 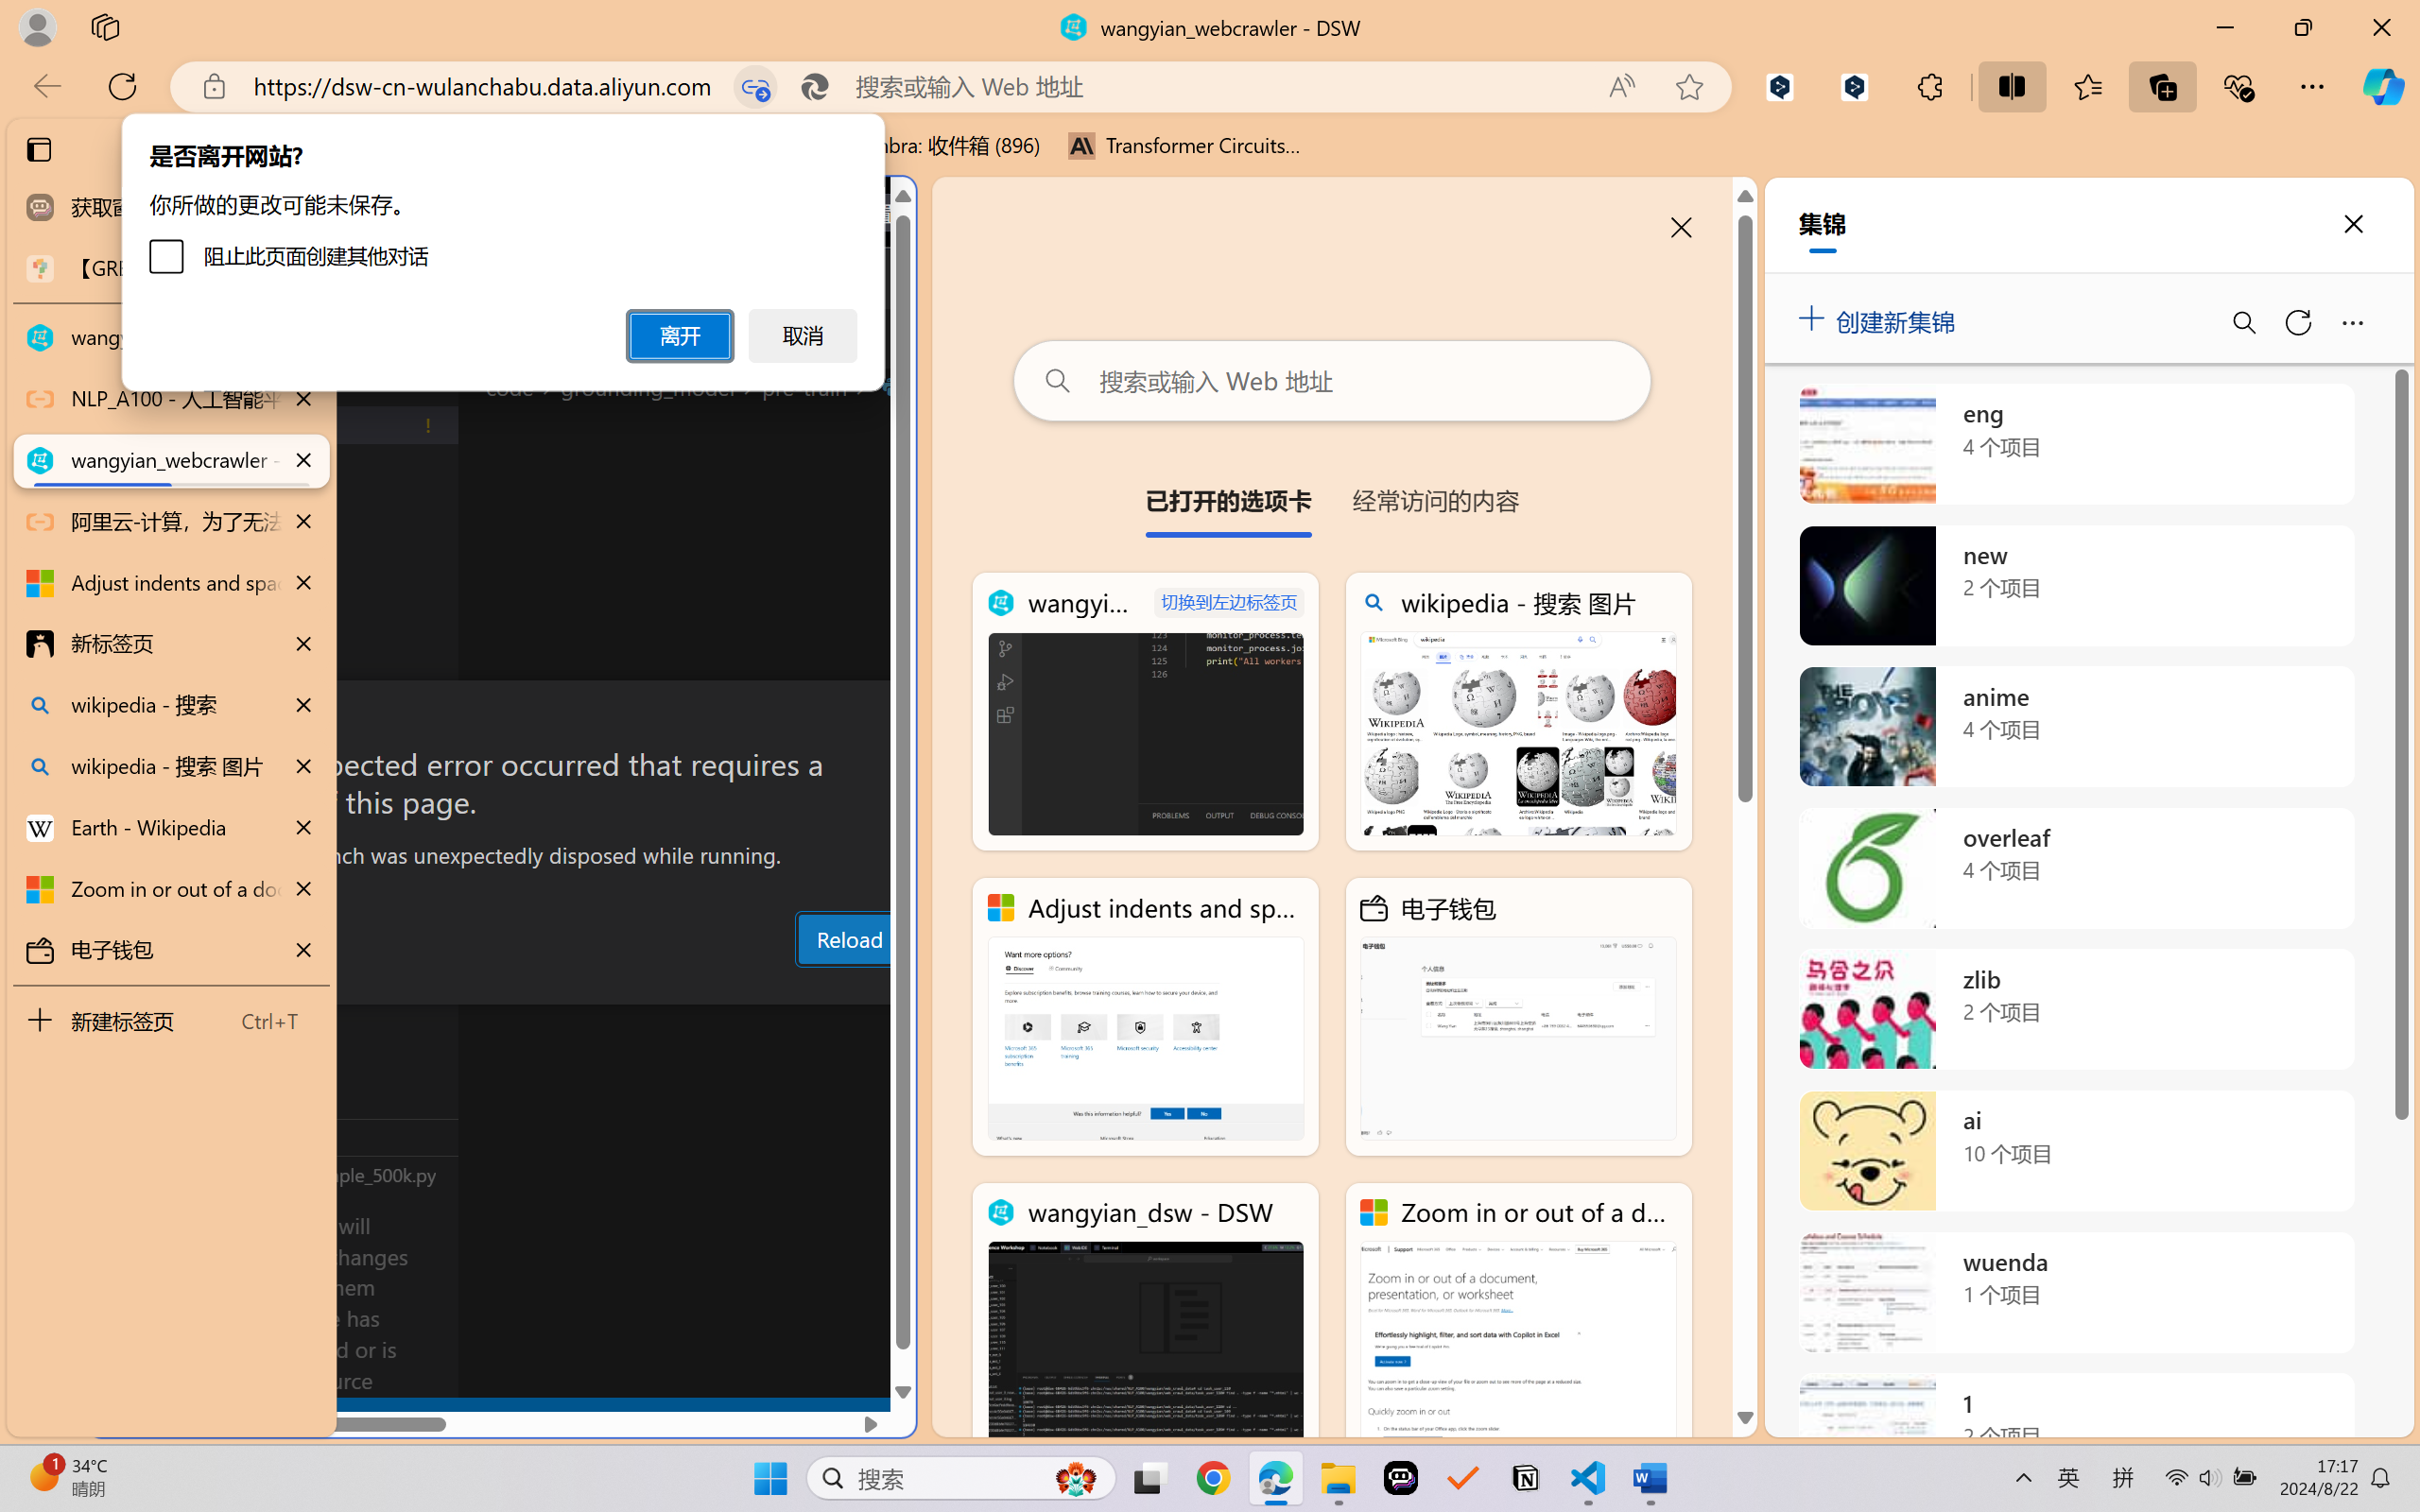 What do you see at coordinates (170, 583) in the screenshot?
I see `Adjust indents and spacing - Microsoft Support` at bounding box center [170, 583].